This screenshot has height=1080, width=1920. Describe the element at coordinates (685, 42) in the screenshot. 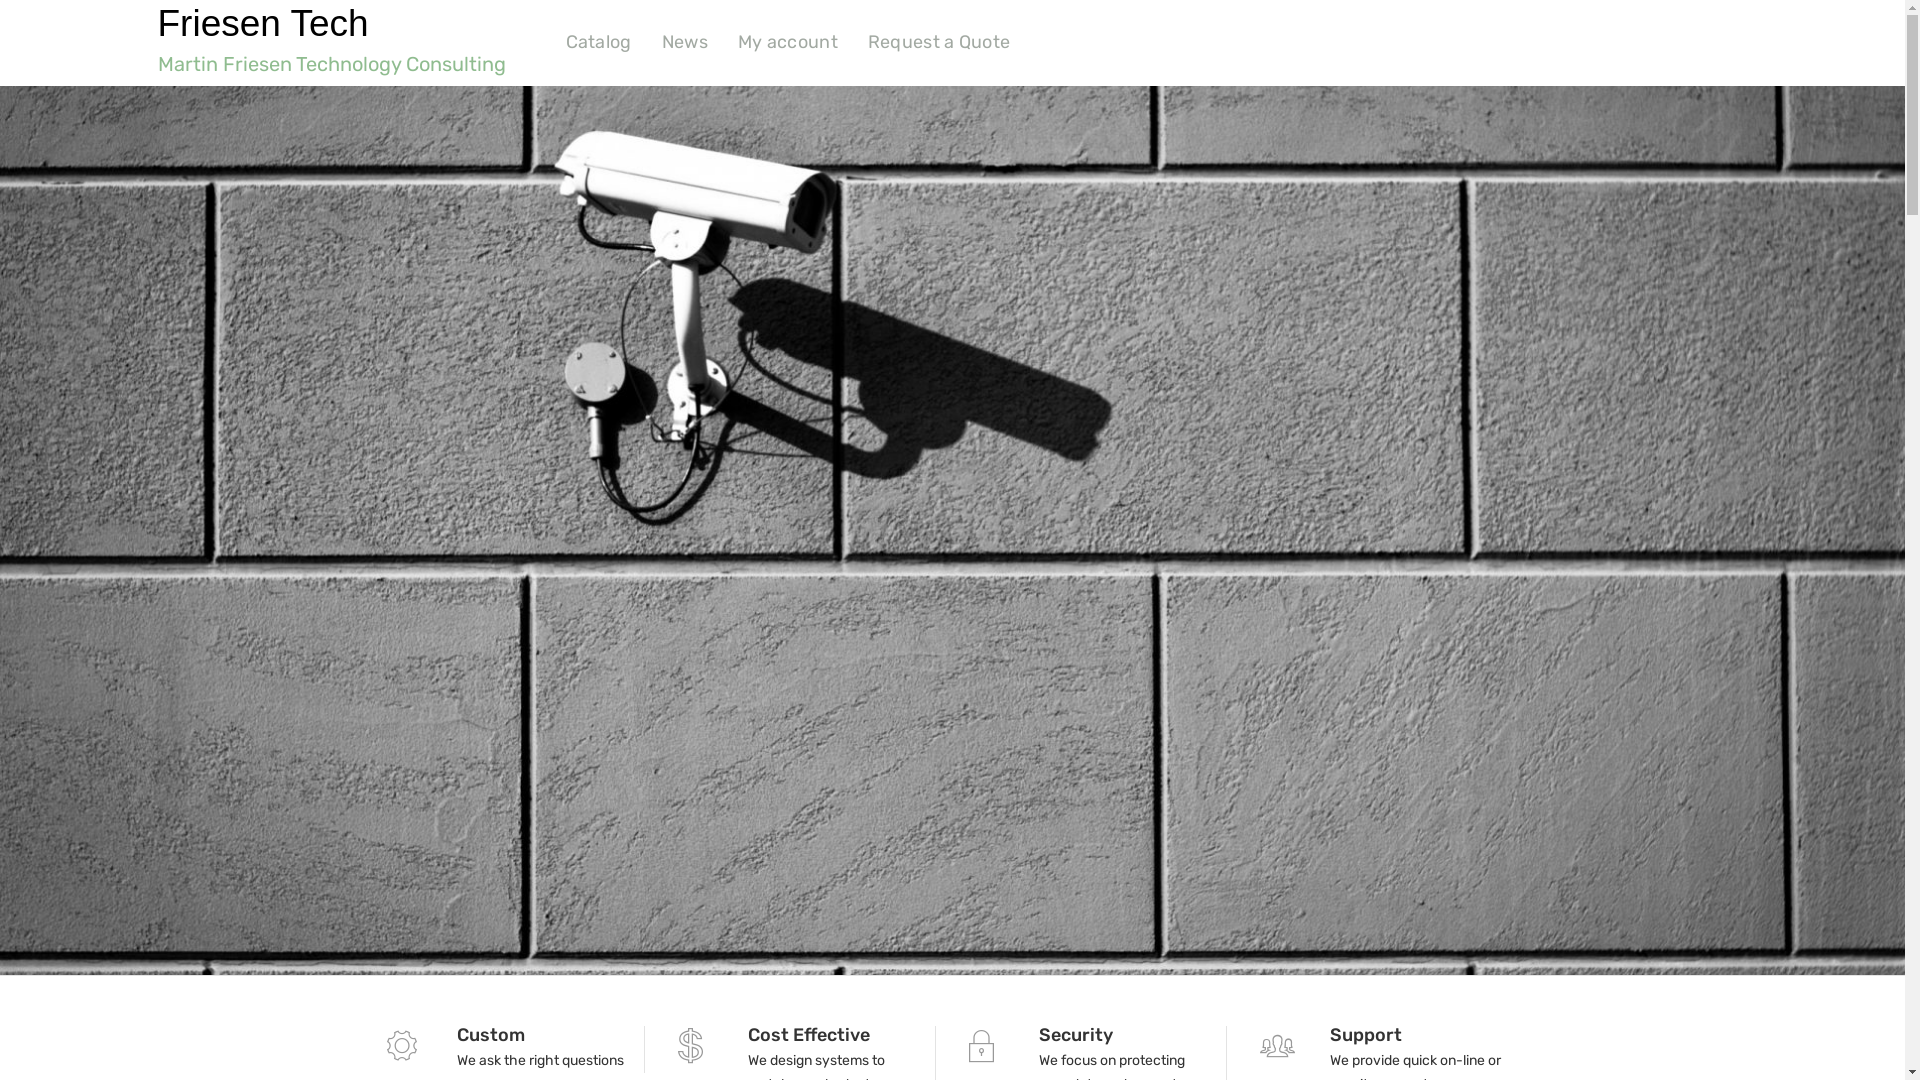

I see `News` at that location.